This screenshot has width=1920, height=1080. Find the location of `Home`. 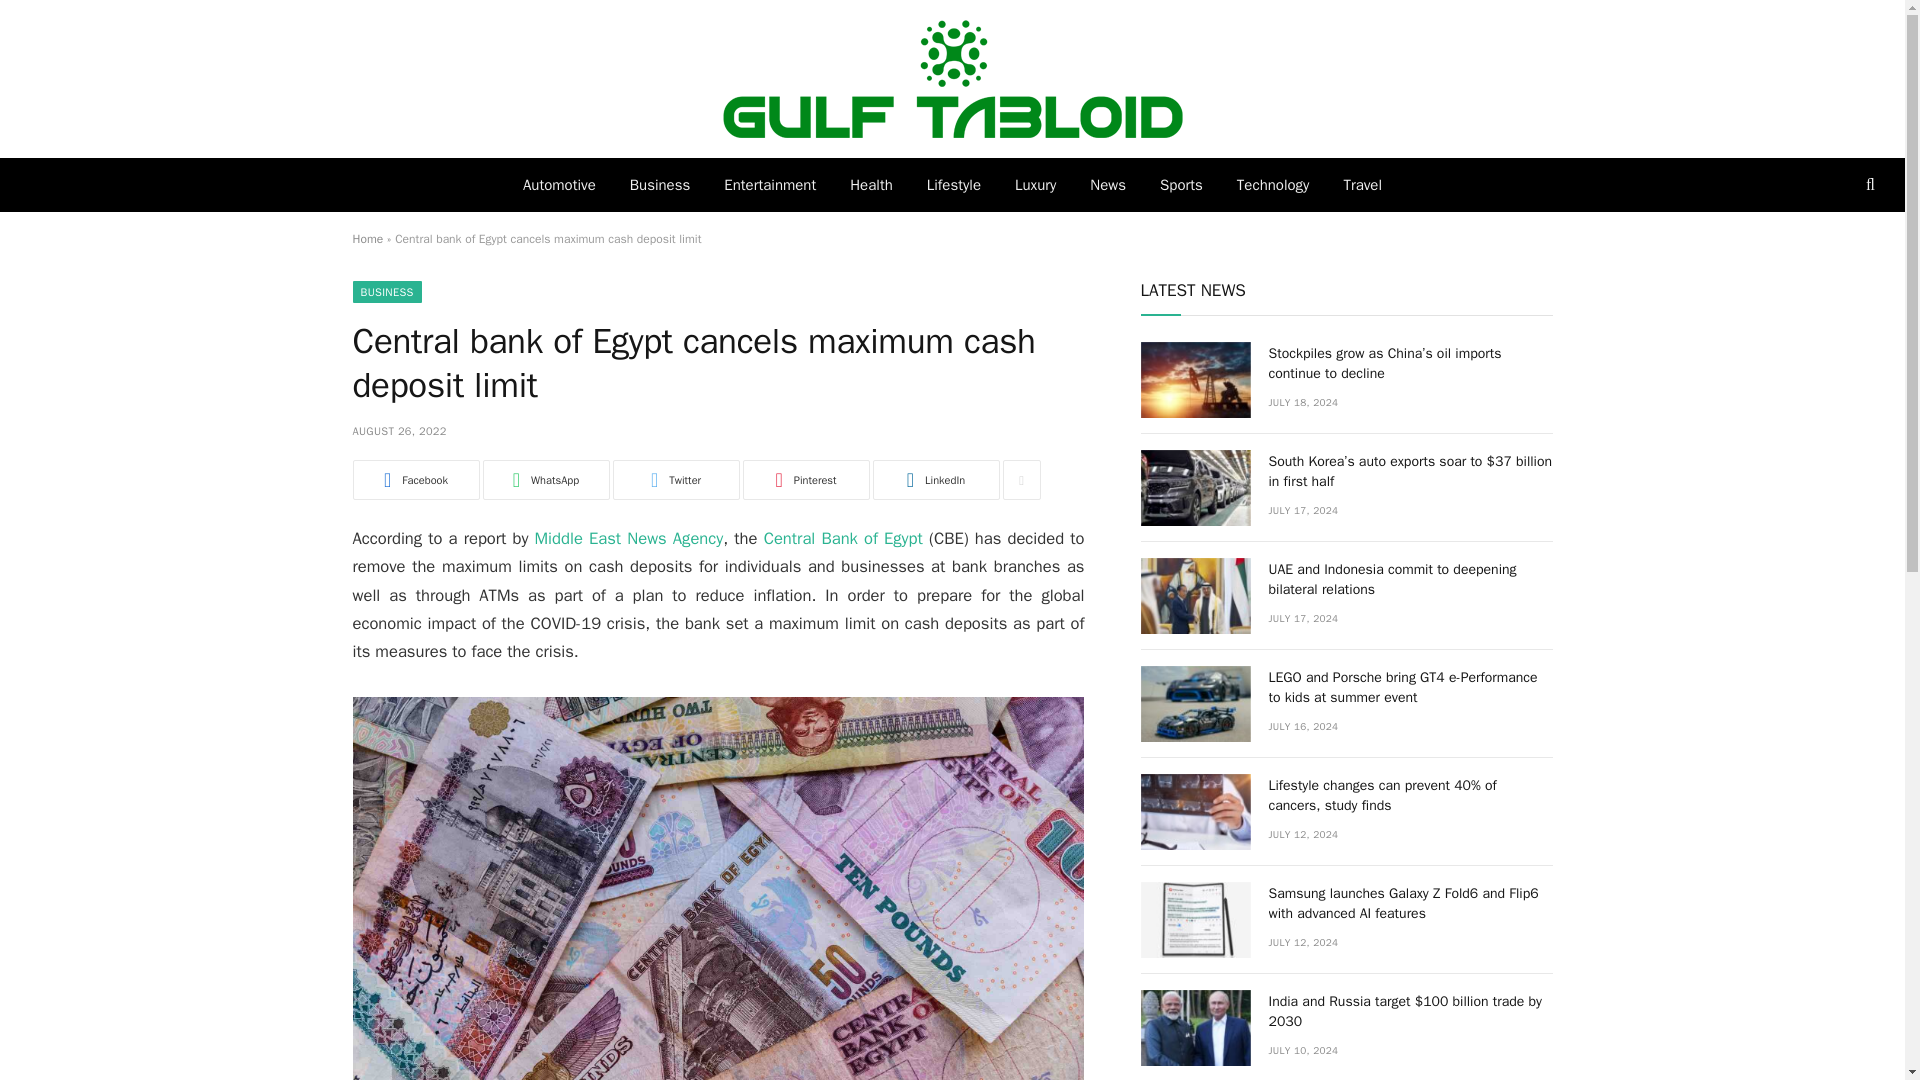

Home is located at coordinates (366, 239).